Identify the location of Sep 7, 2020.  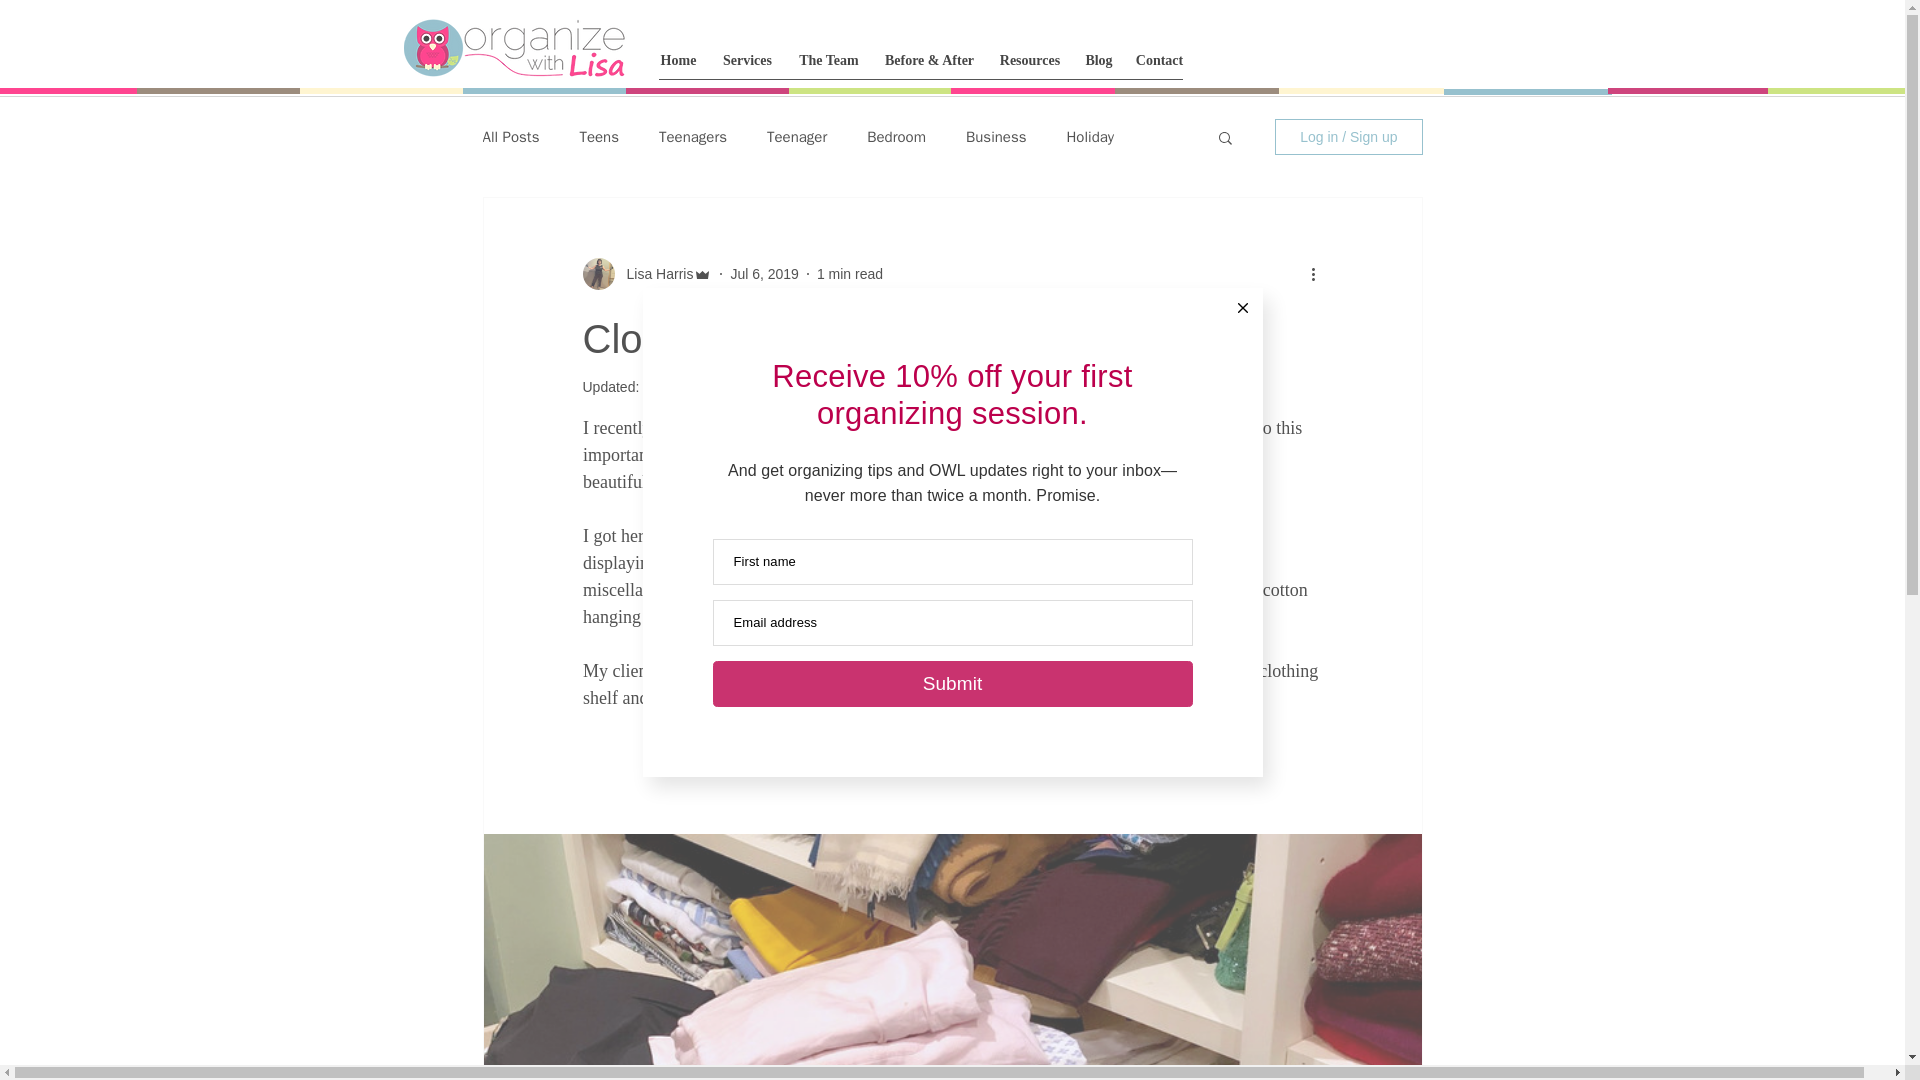
(680, 387).